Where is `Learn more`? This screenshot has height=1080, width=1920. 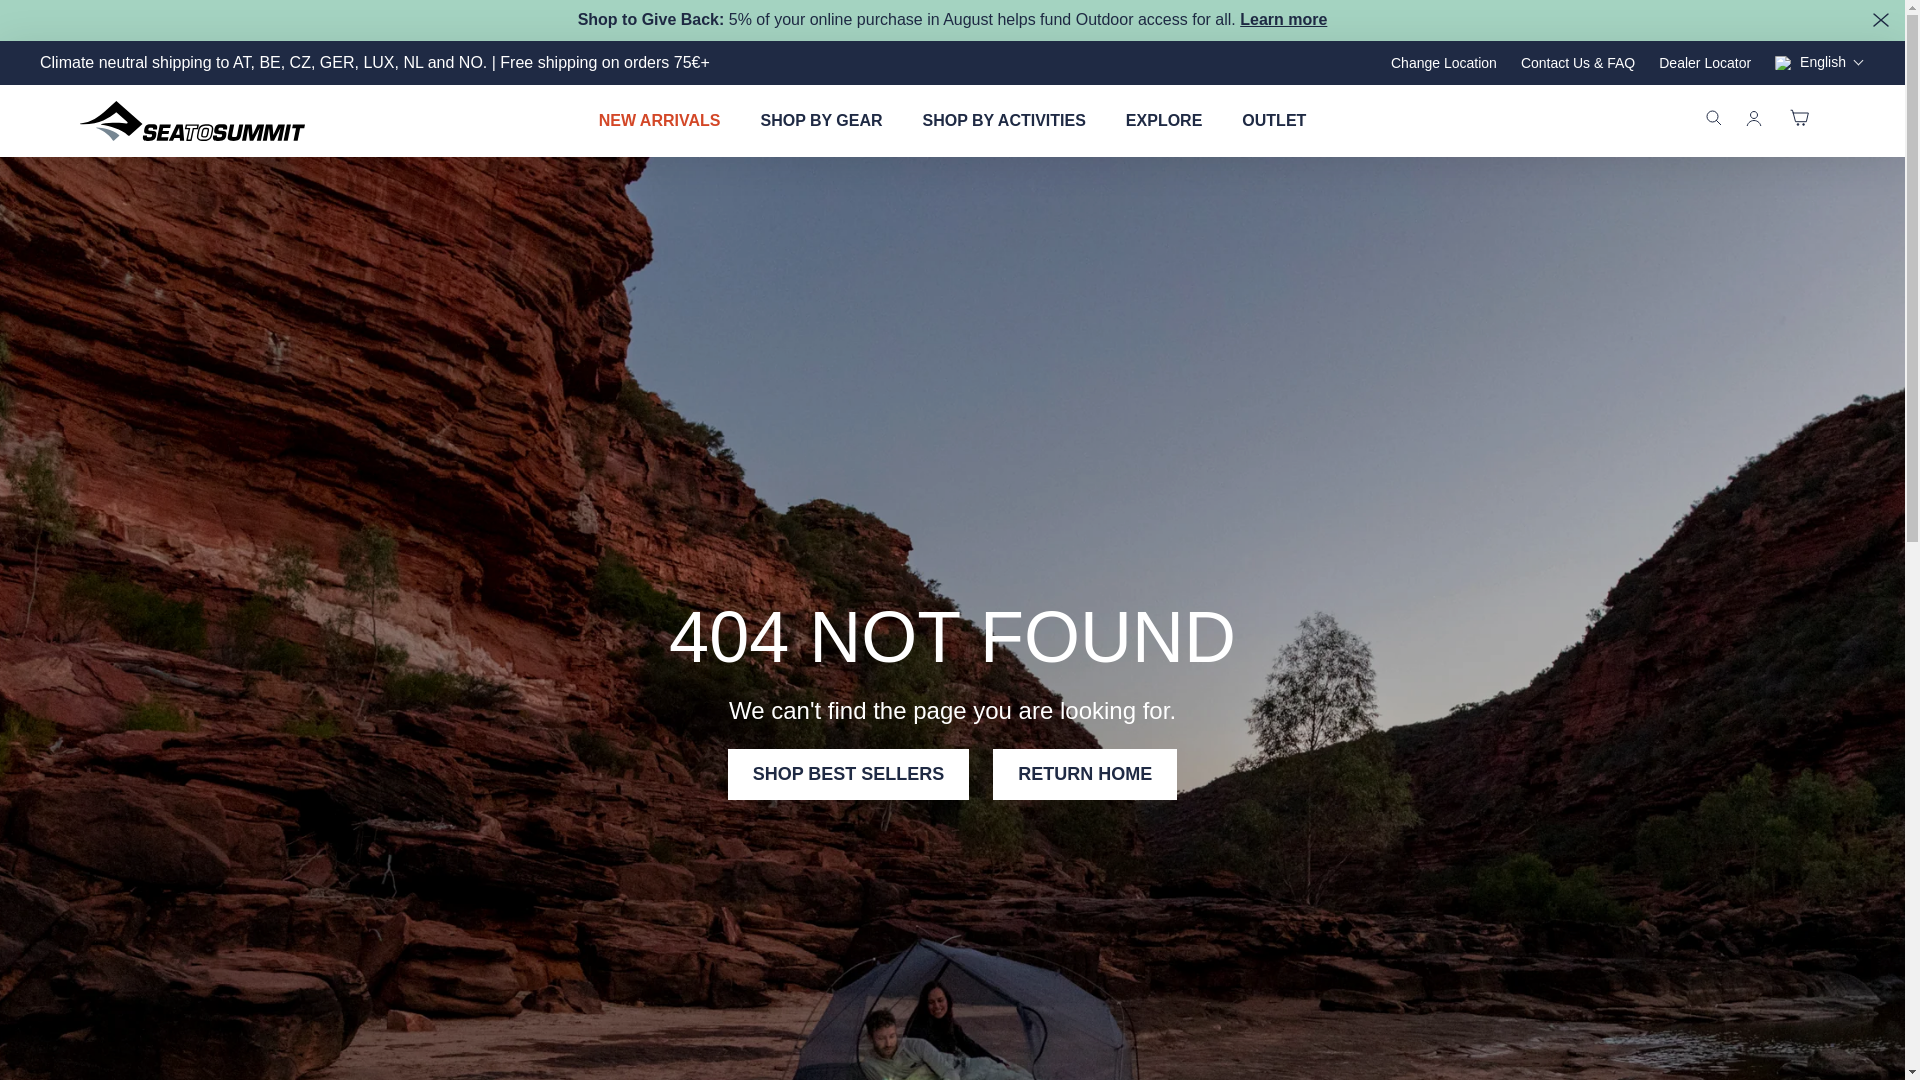 Learn more is located at coordinates (1283, 19).